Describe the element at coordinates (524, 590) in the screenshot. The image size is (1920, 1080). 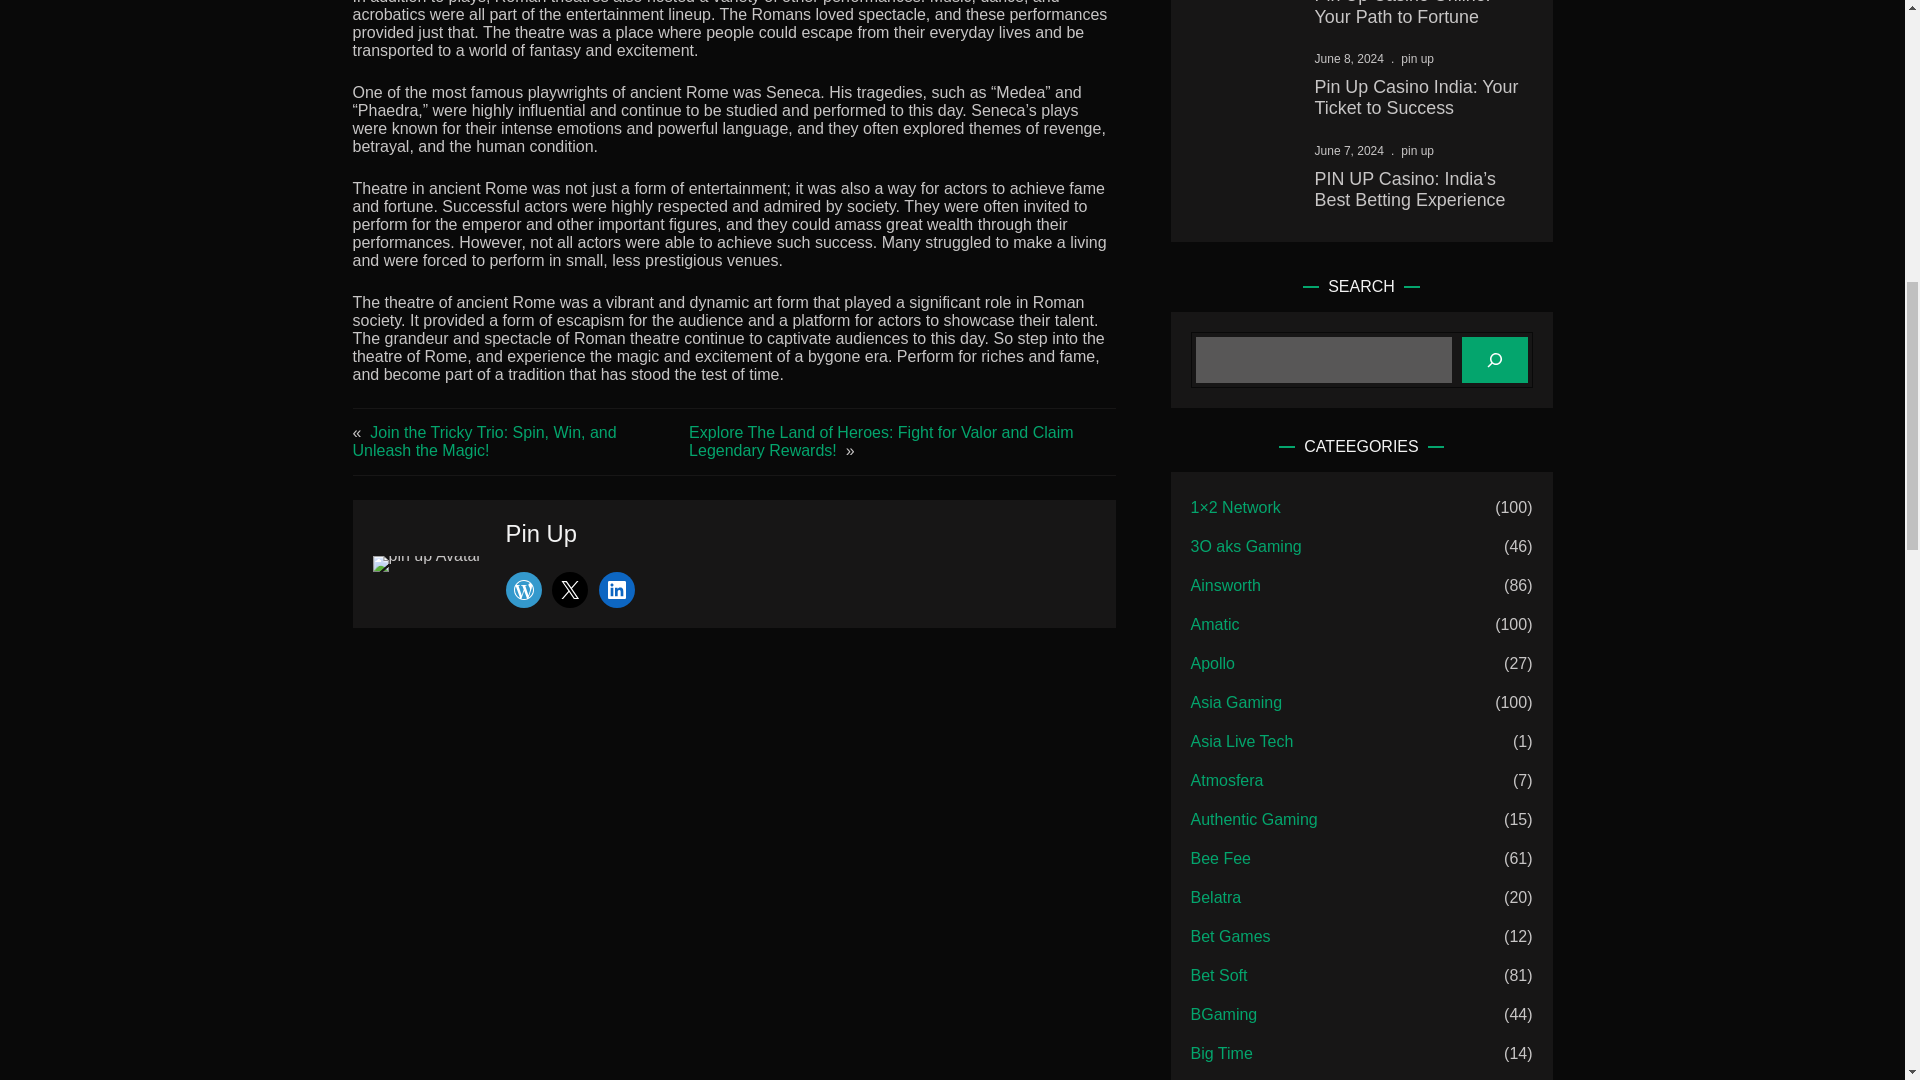
I see `WordPress` at that location.